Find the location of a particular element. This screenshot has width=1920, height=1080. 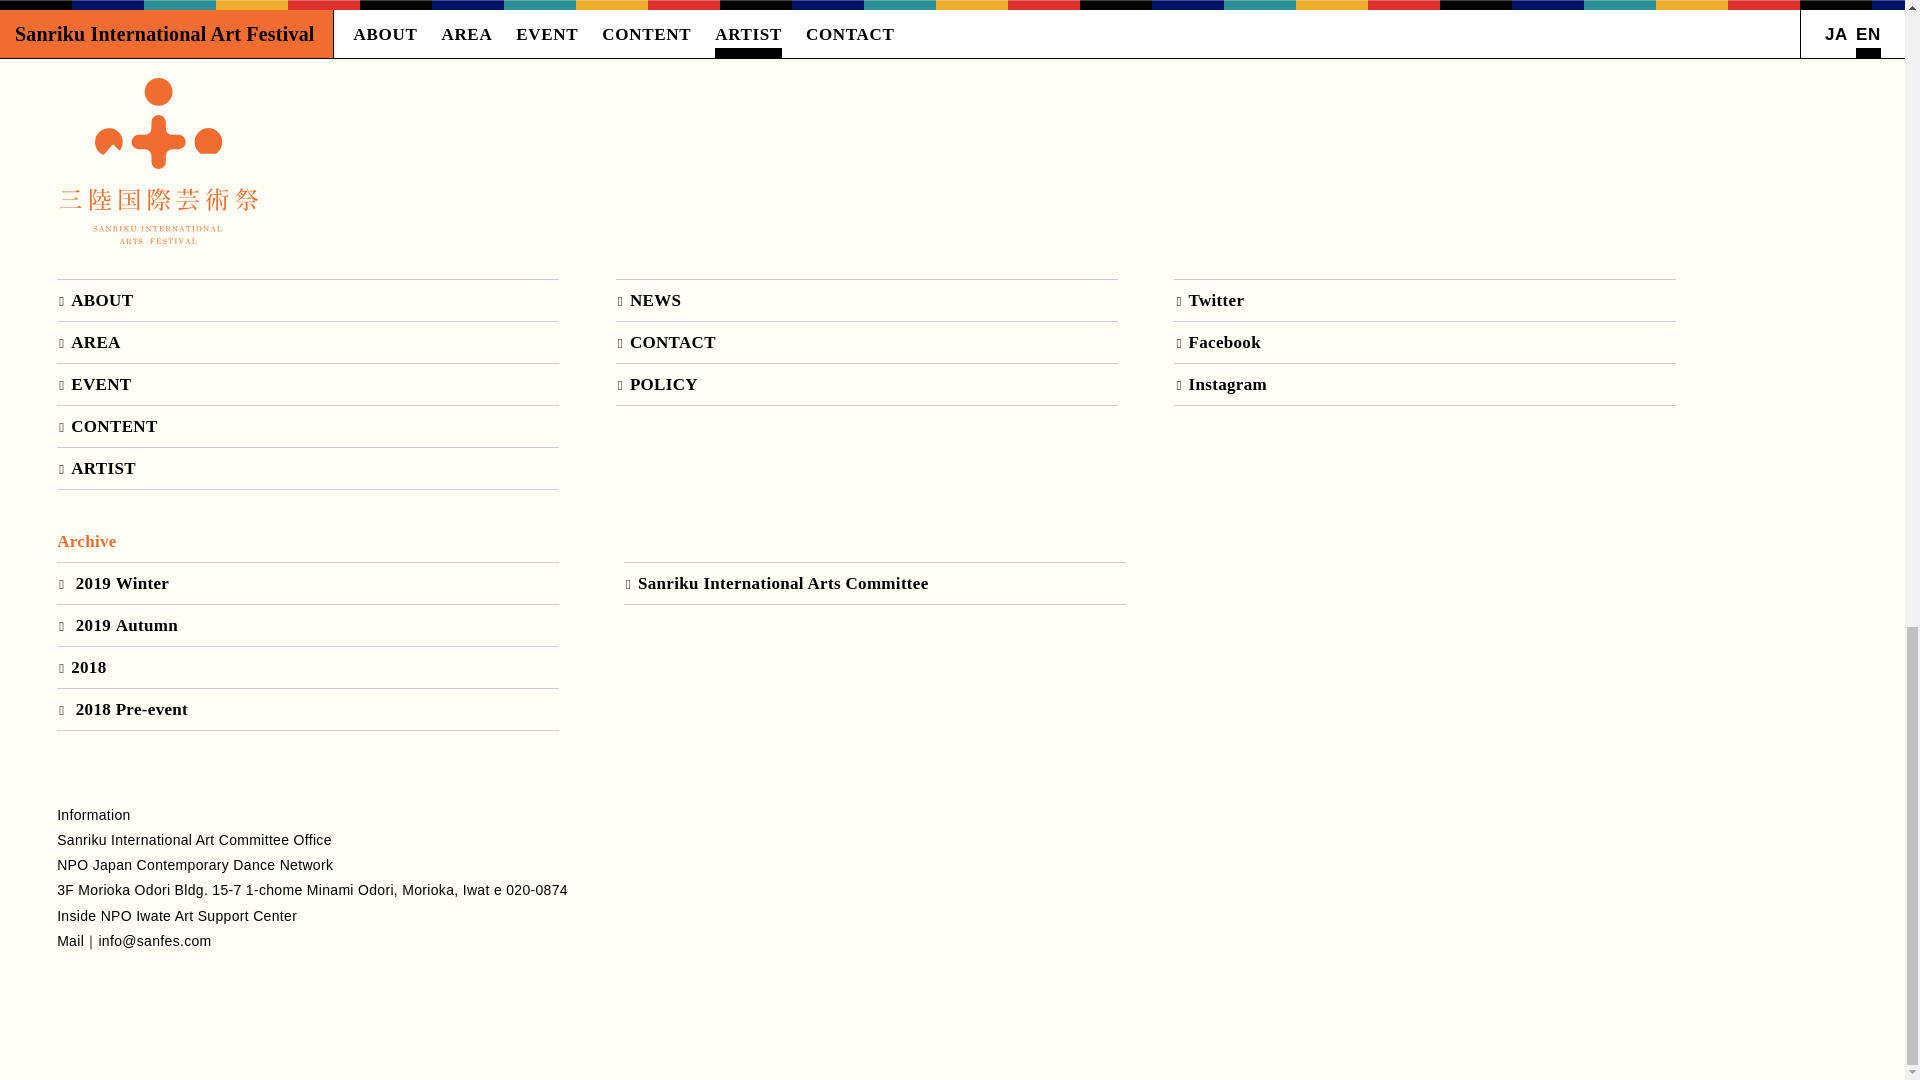

CONTACT is located at coordinates (866, 342).